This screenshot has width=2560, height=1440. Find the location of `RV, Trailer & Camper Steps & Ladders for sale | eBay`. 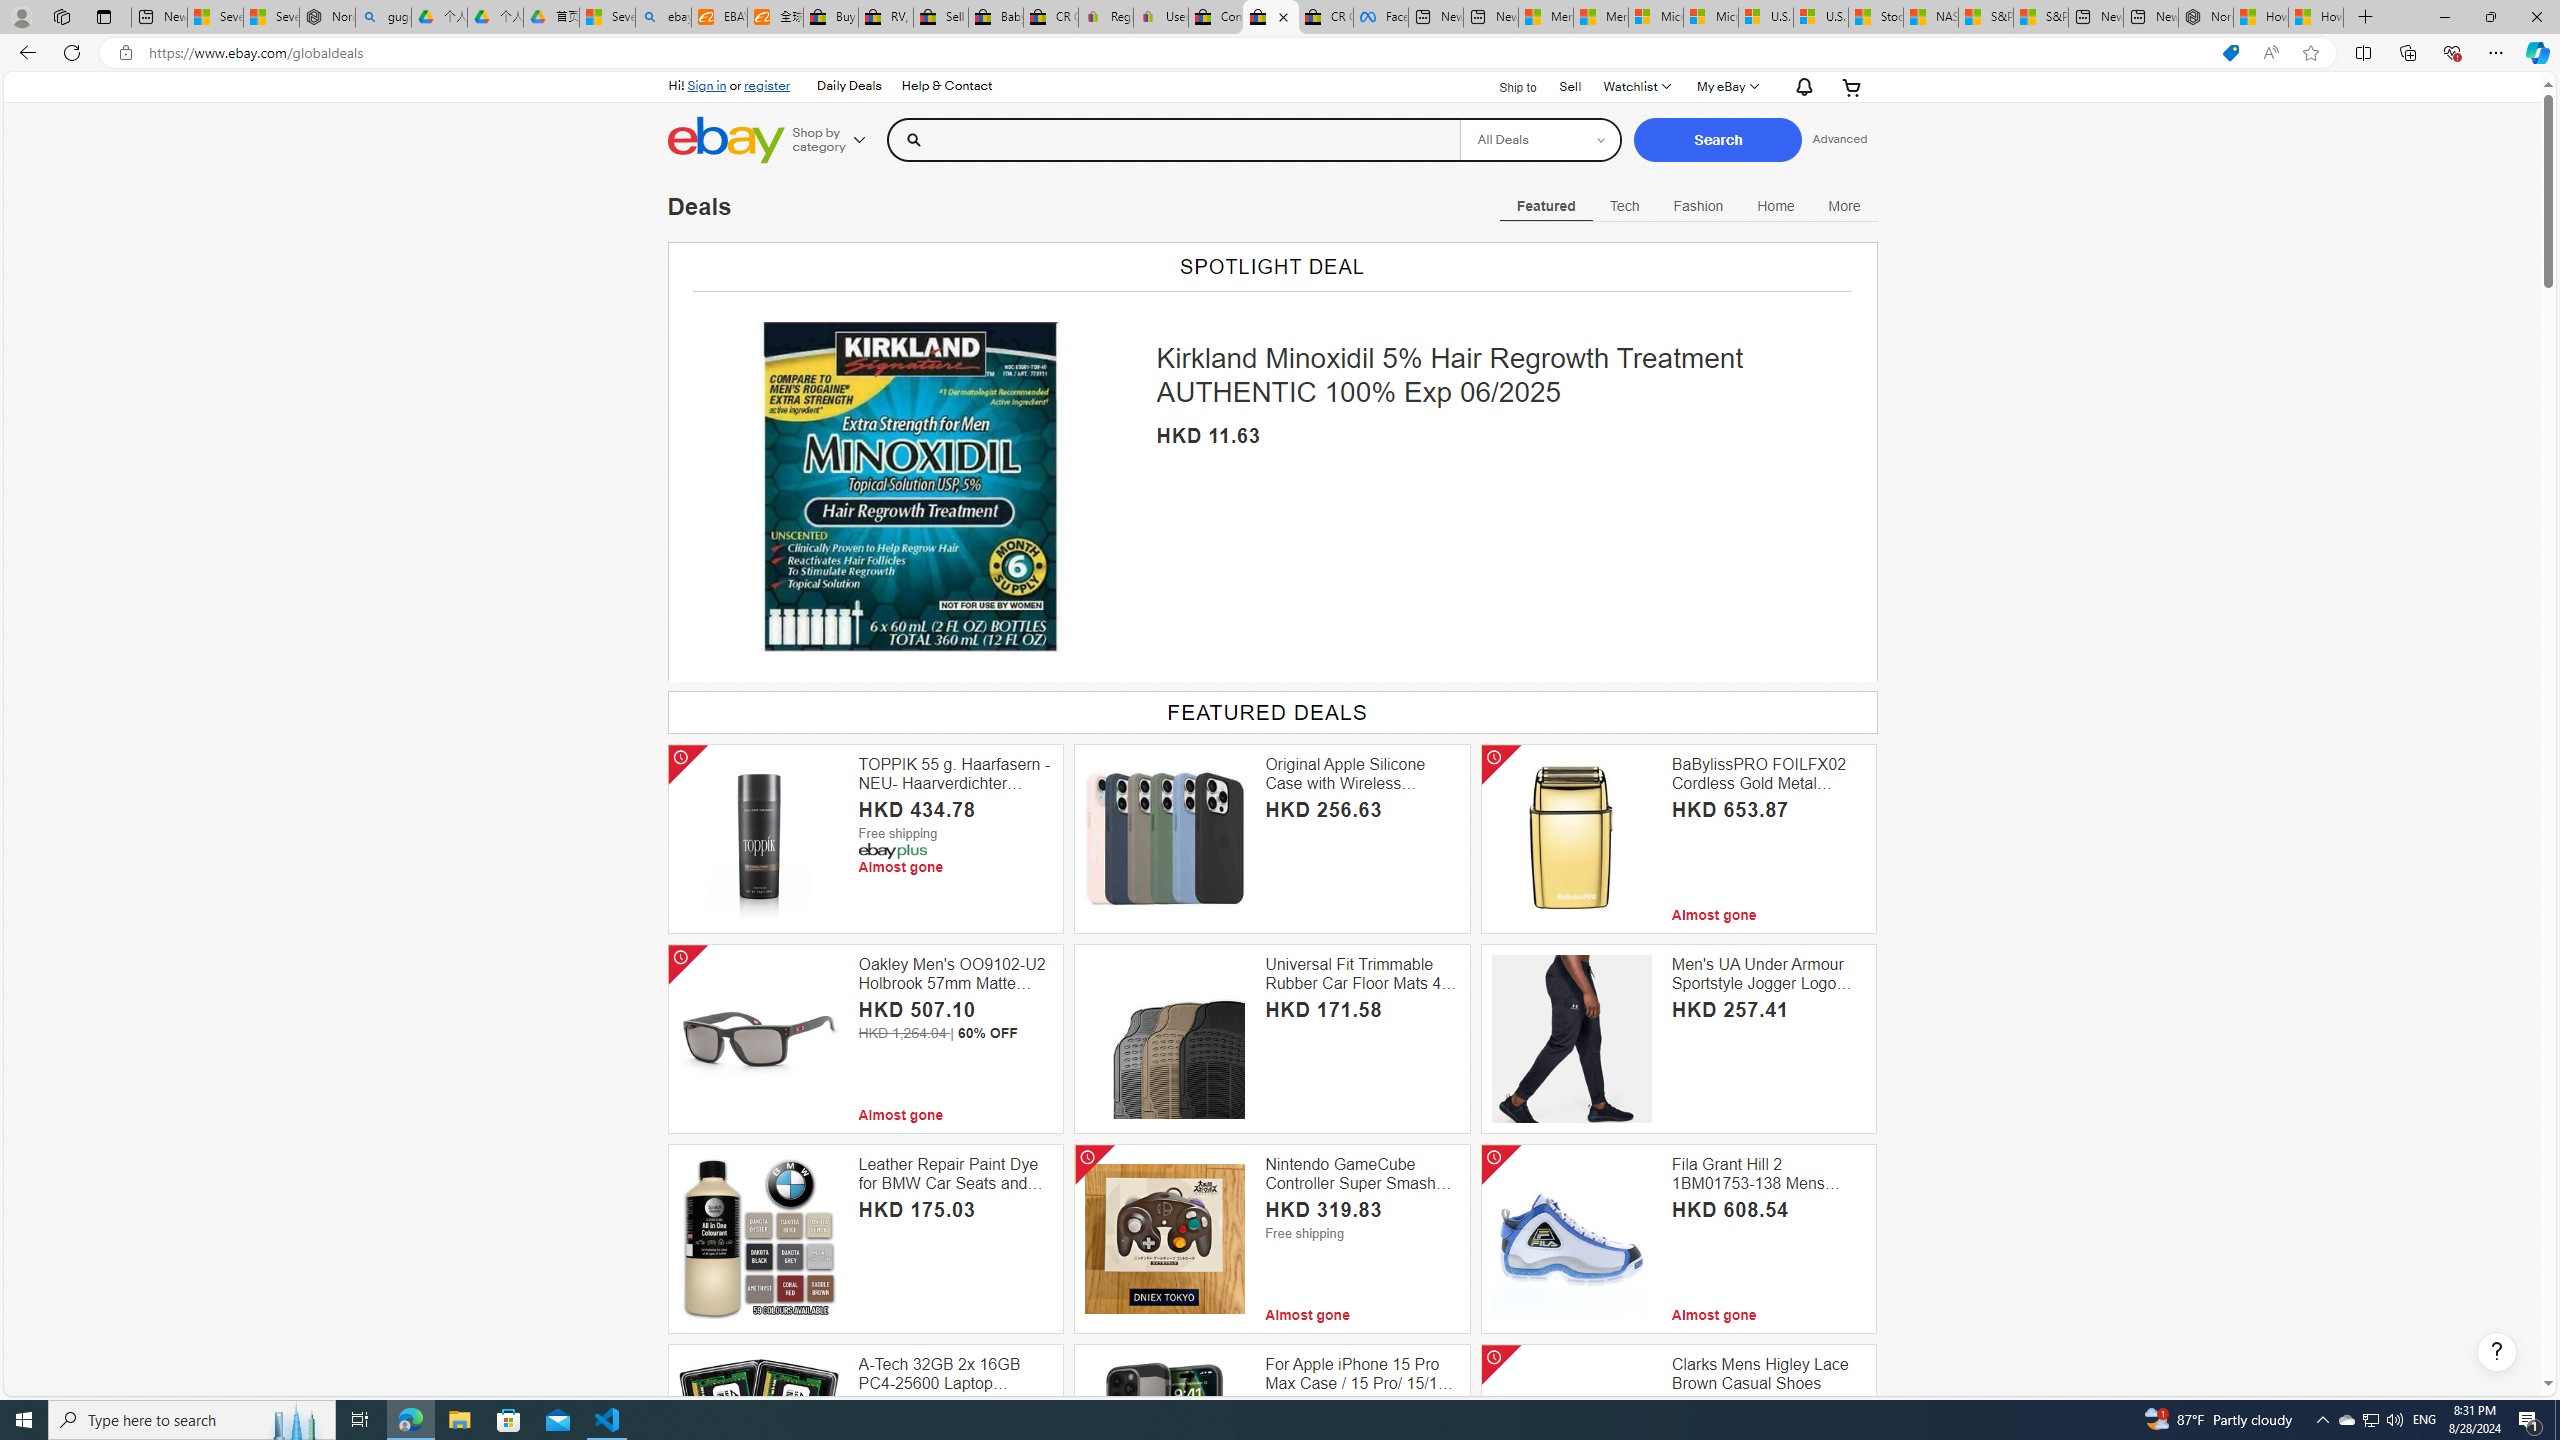

RV, Trailer & Camper Steps & Ladders for sale | eBay is located at coordinates (885, 17).